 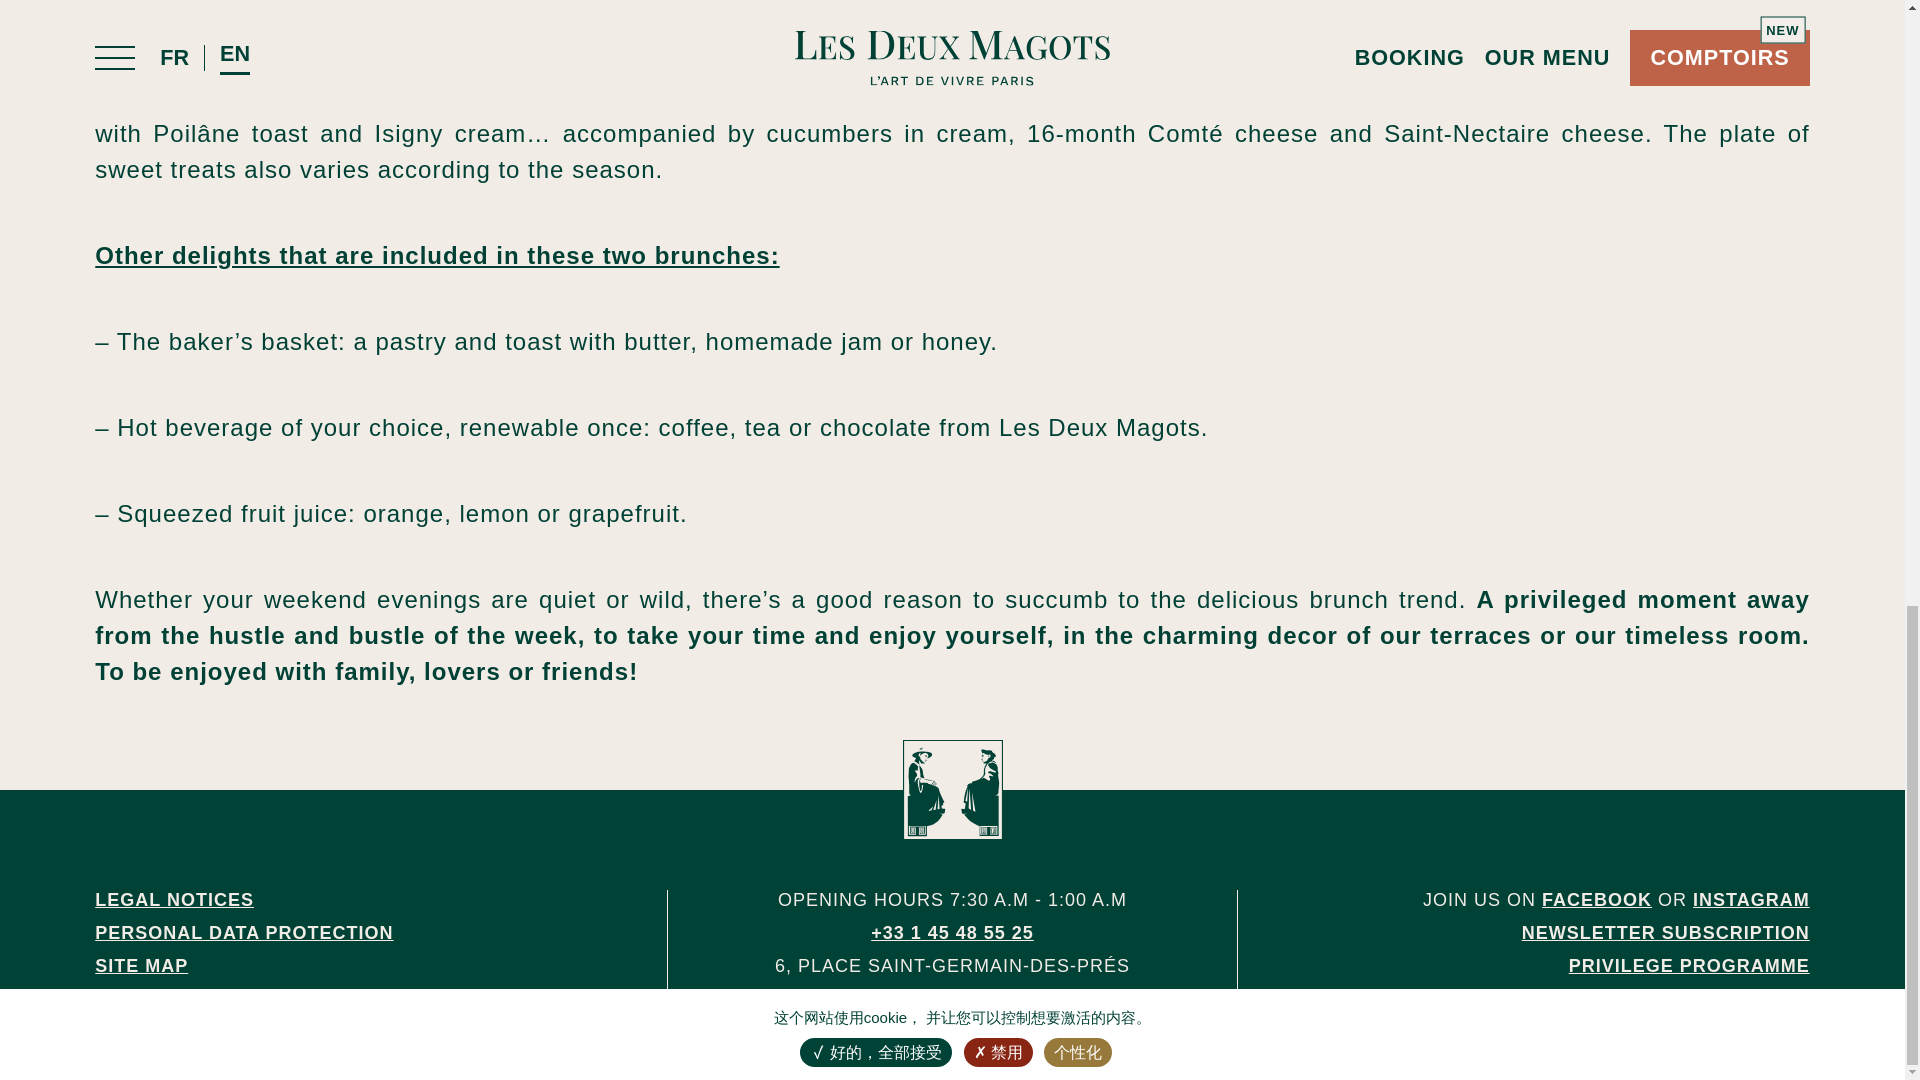 I want to click on FACEBOOK, so click(x=1596, y=900).